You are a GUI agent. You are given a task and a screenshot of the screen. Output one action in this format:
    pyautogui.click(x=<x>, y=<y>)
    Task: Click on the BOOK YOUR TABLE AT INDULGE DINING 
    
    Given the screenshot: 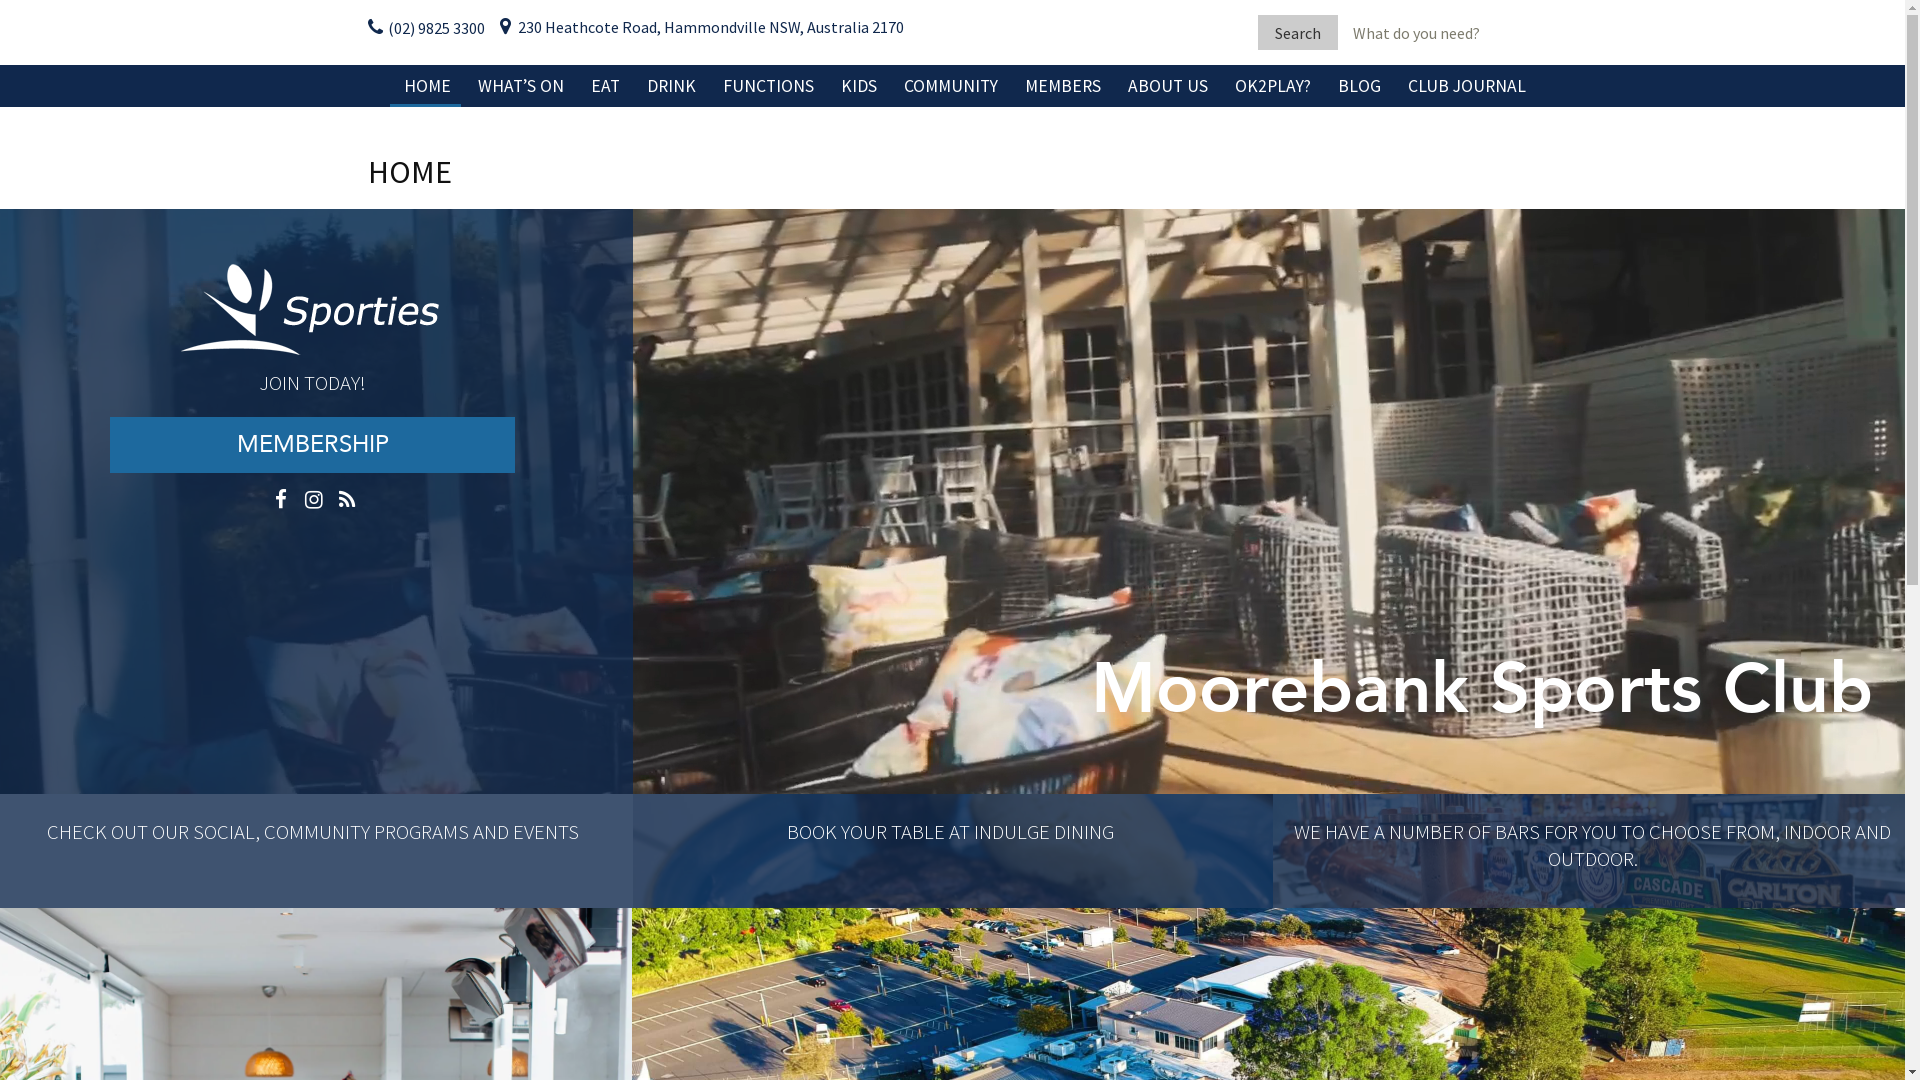 What is the action you would take?
    pyautogui.click(x=952, y=832)
    